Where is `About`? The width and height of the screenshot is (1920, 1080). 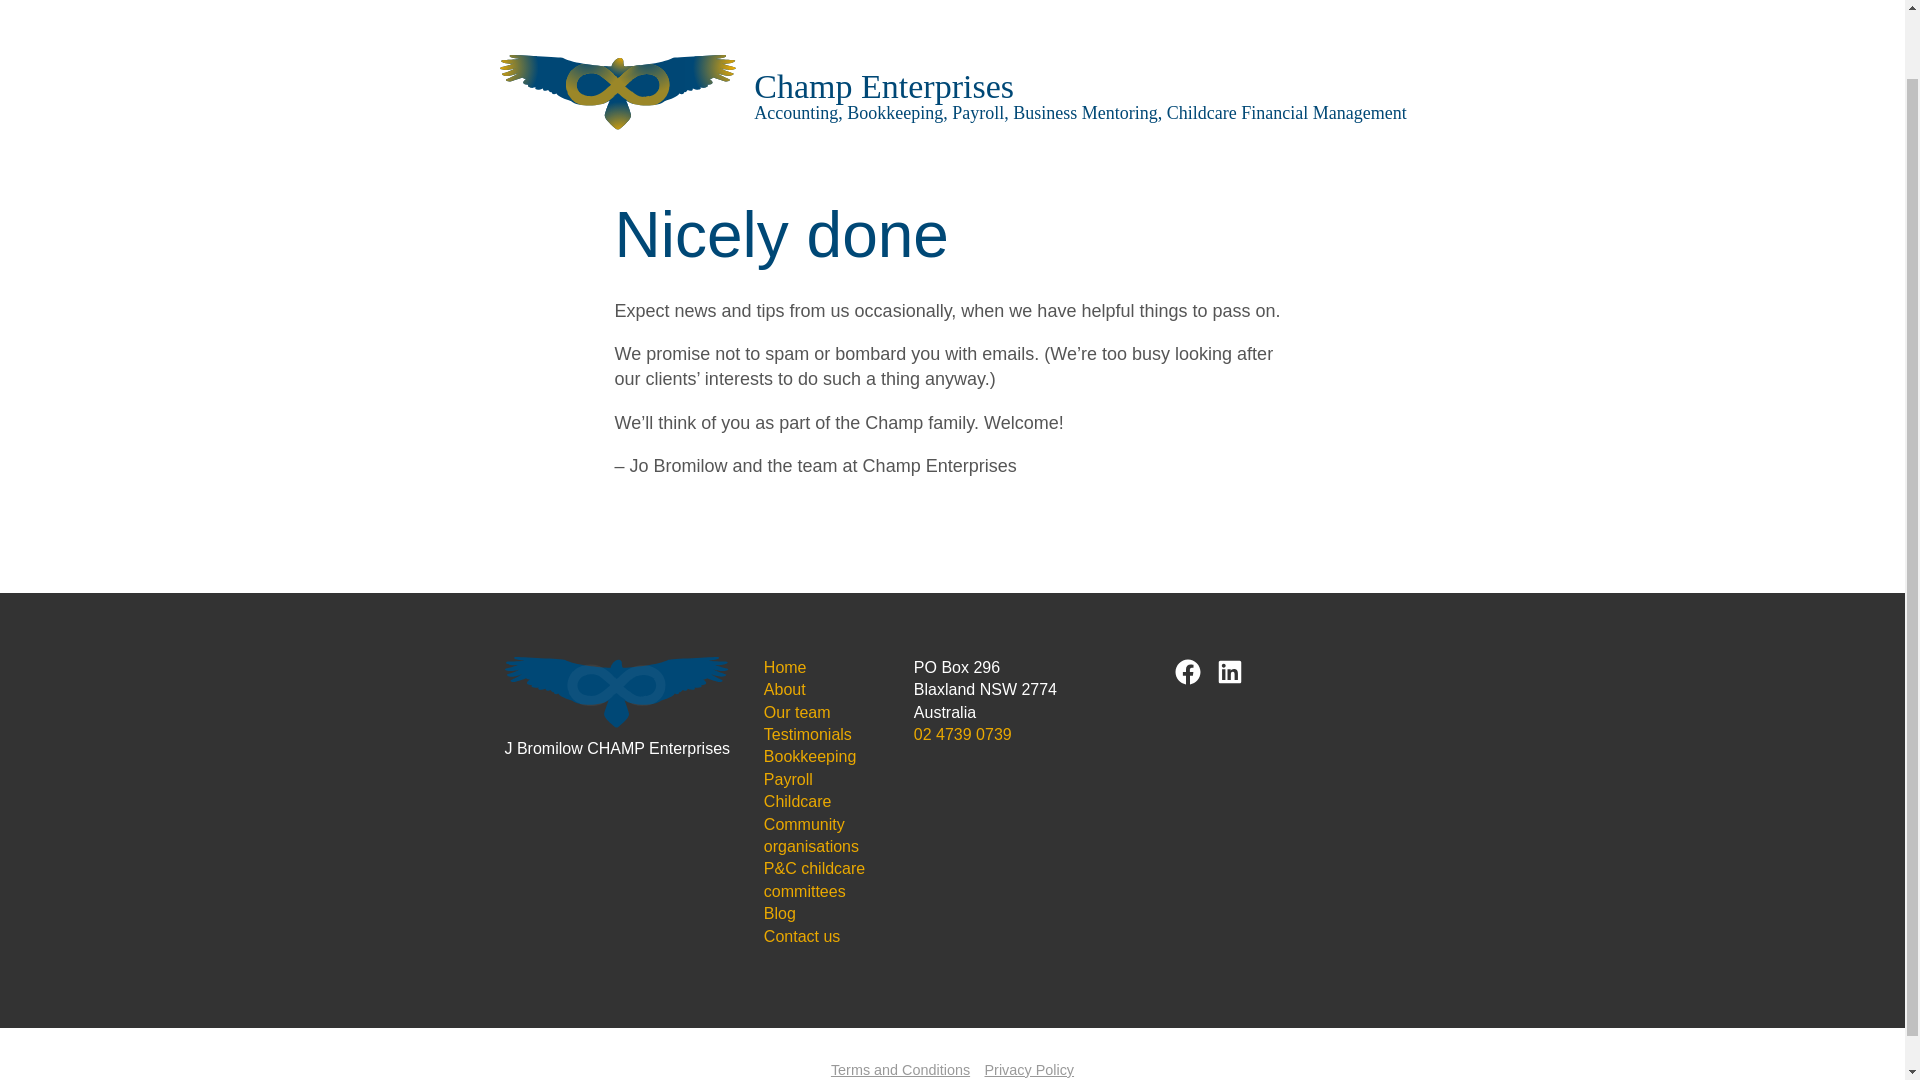
About is located at coordinates (785, 689).